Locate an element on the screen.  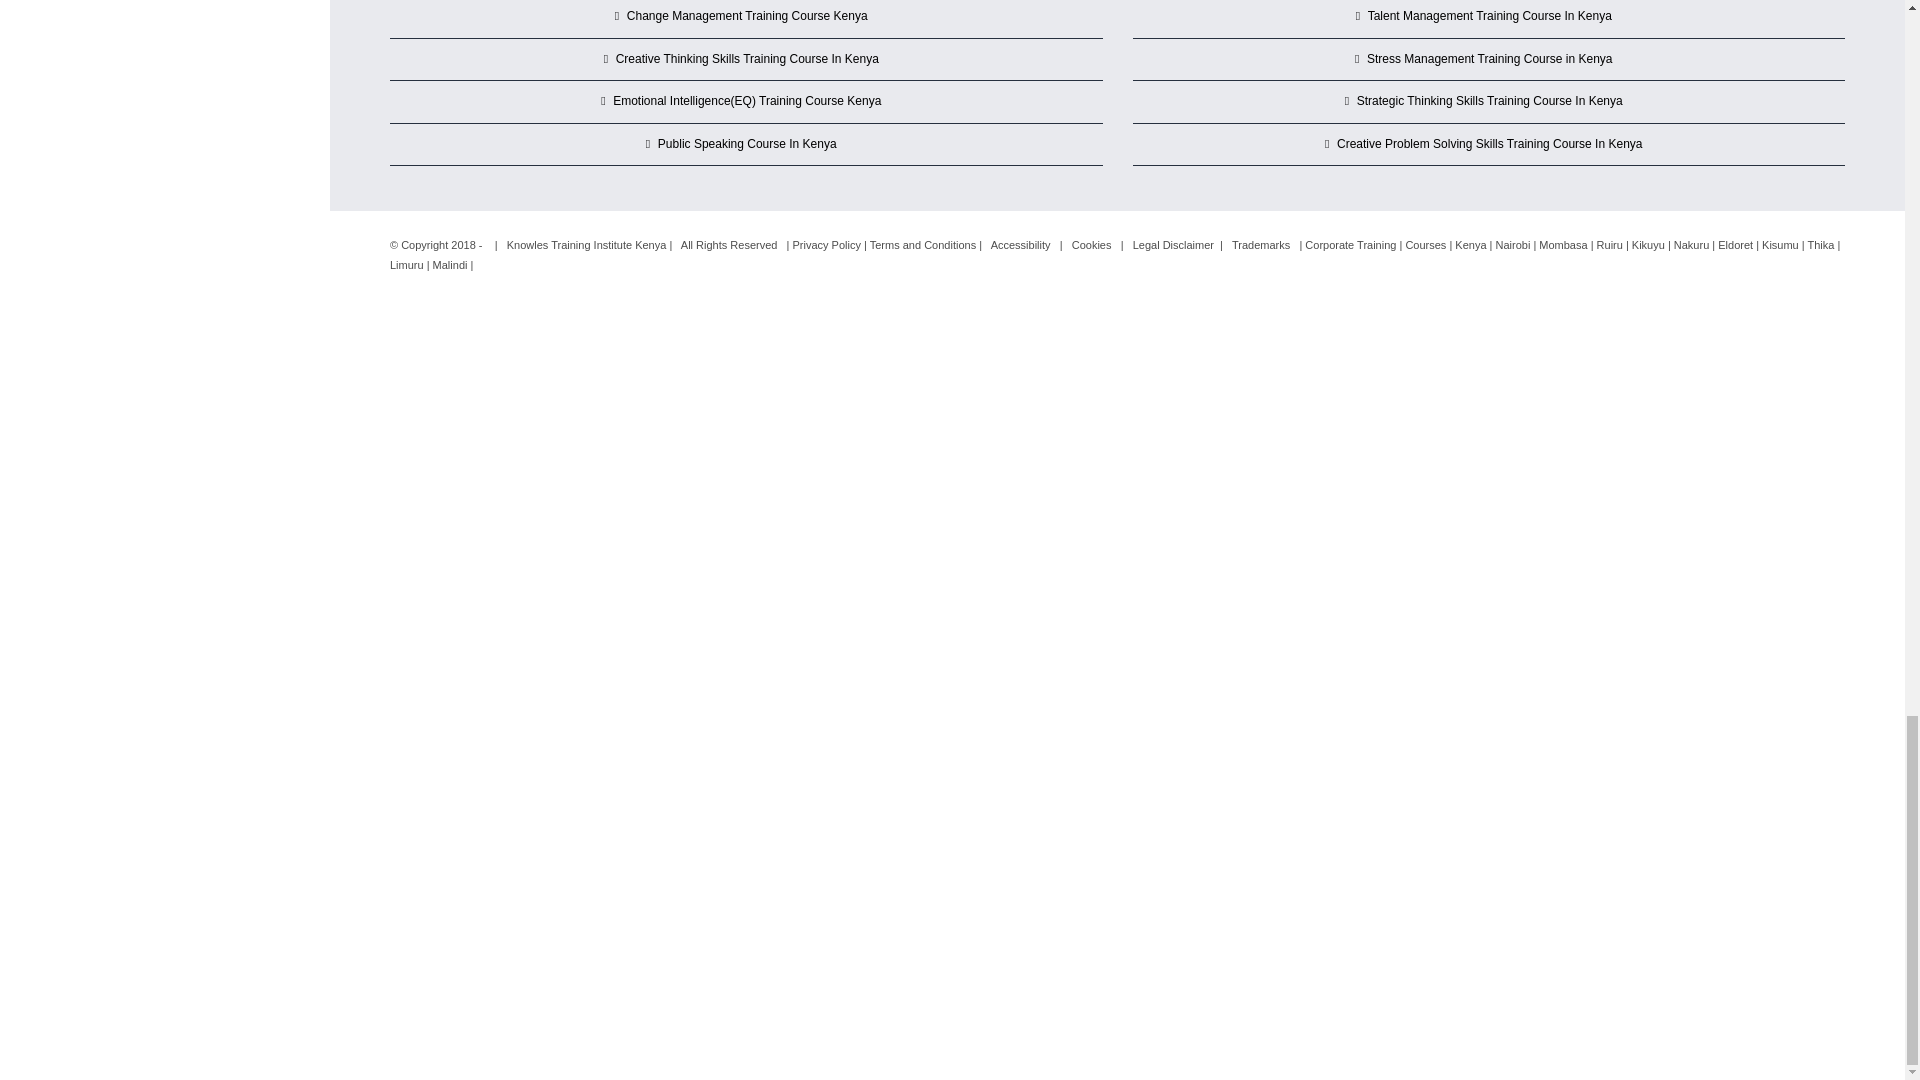
Cookies is located at coordinates (1091, 244).